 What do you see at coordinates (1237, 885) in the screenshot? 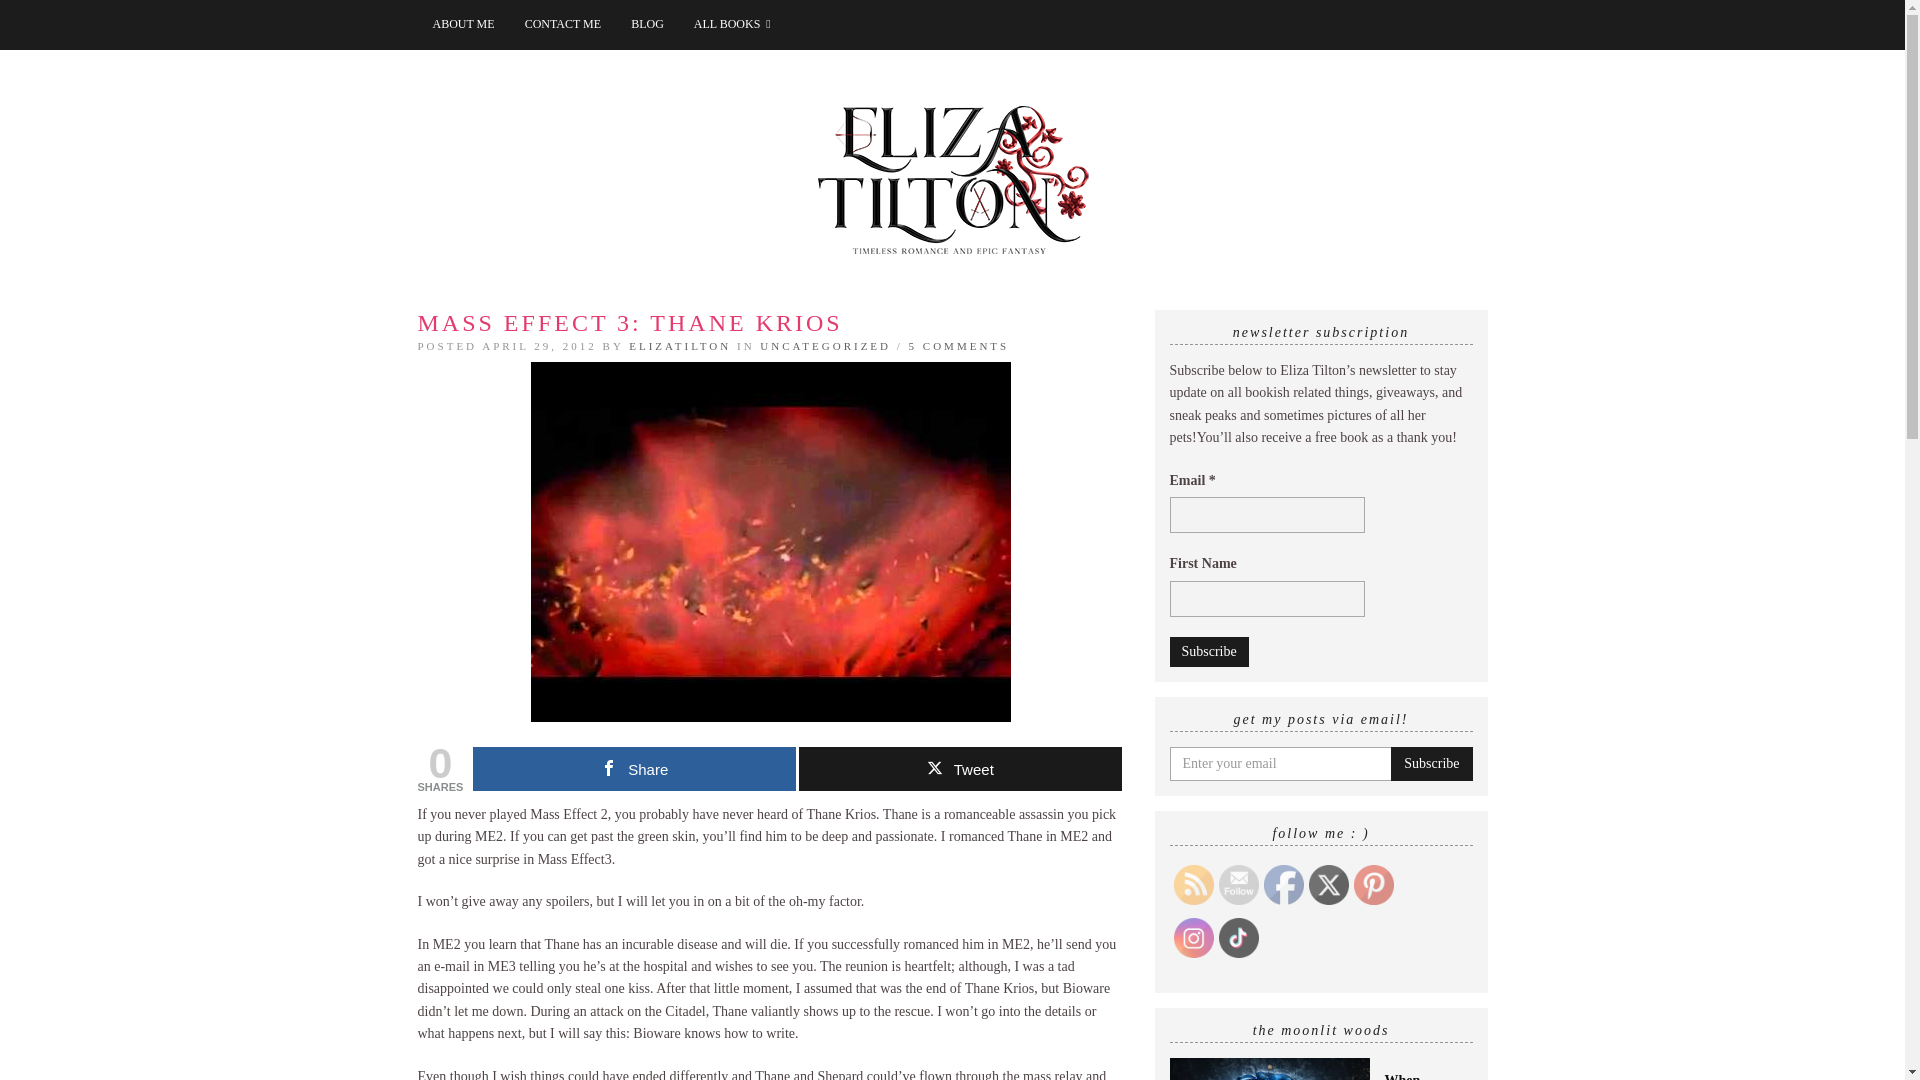
I see `Follow by Email` at bounding box center [1237, 885].